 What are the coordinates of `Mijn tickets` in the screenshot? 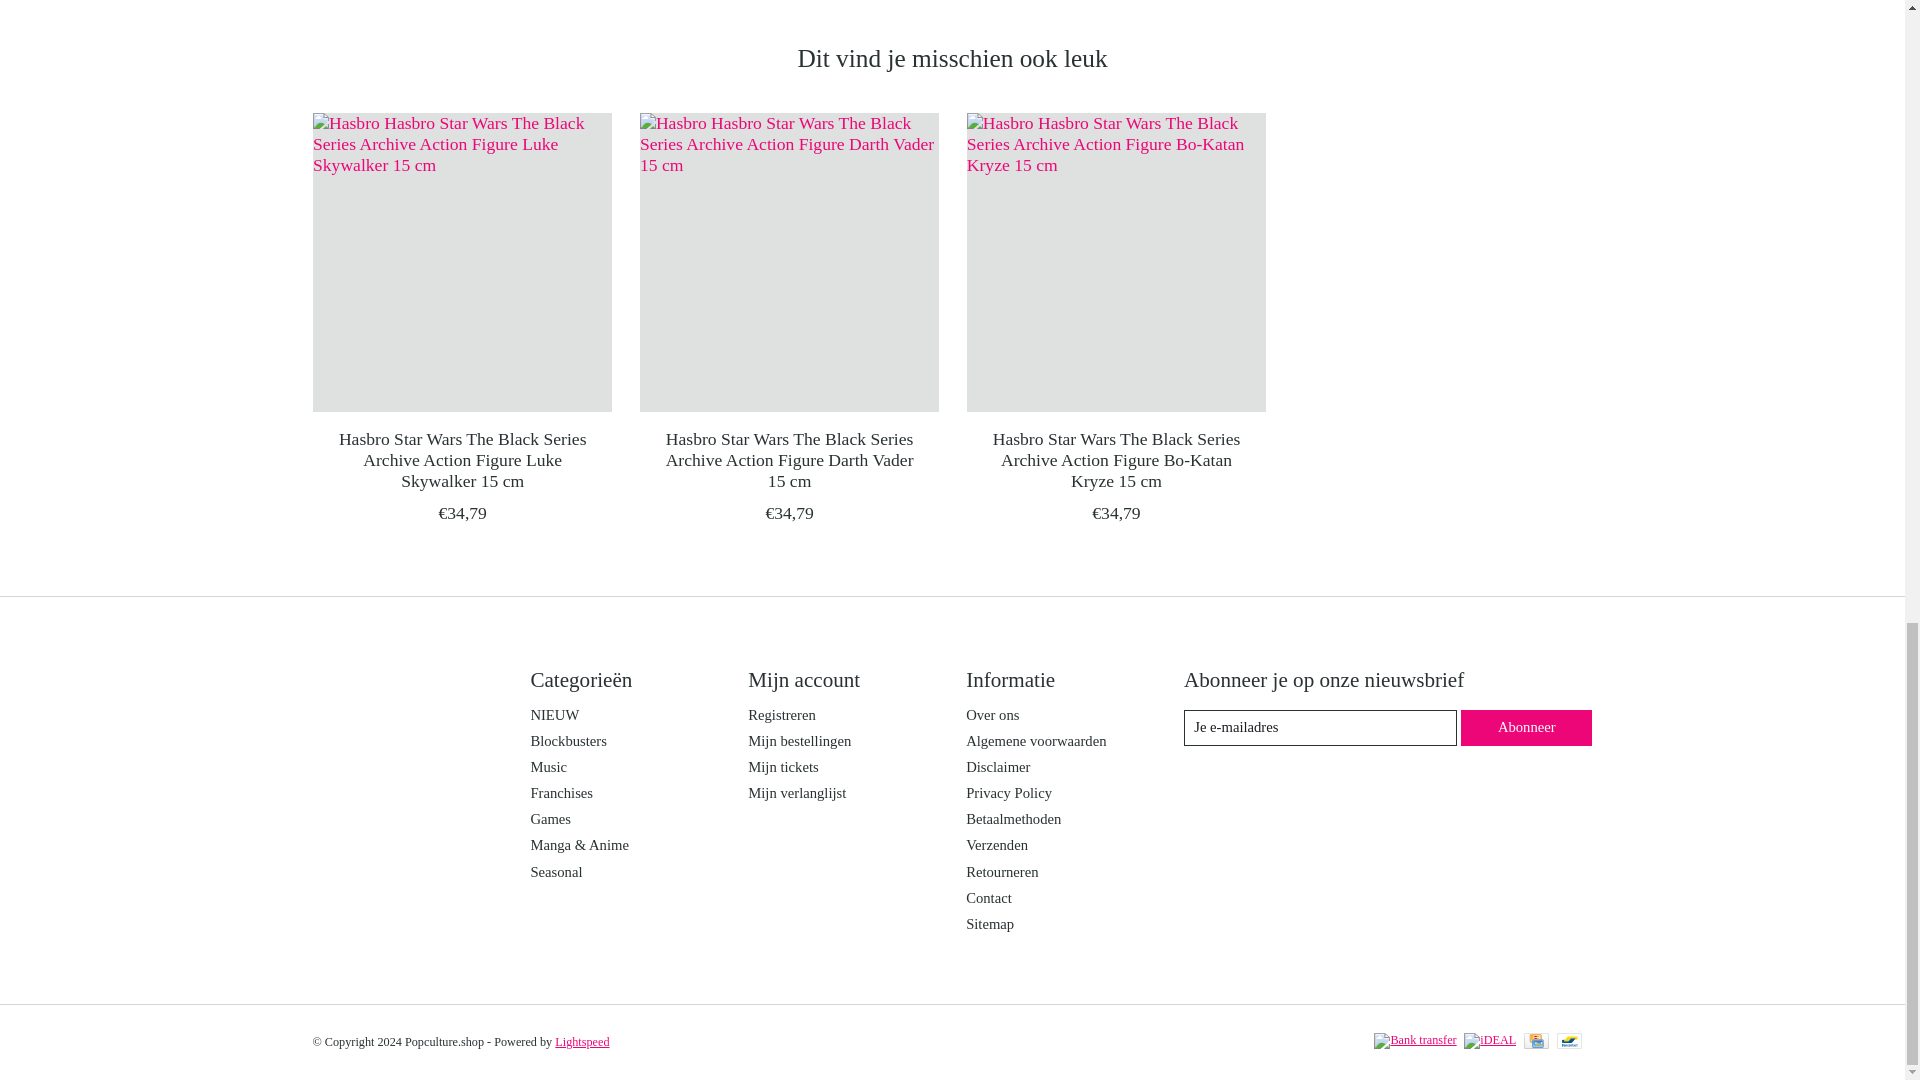 It's located at (782, 767).